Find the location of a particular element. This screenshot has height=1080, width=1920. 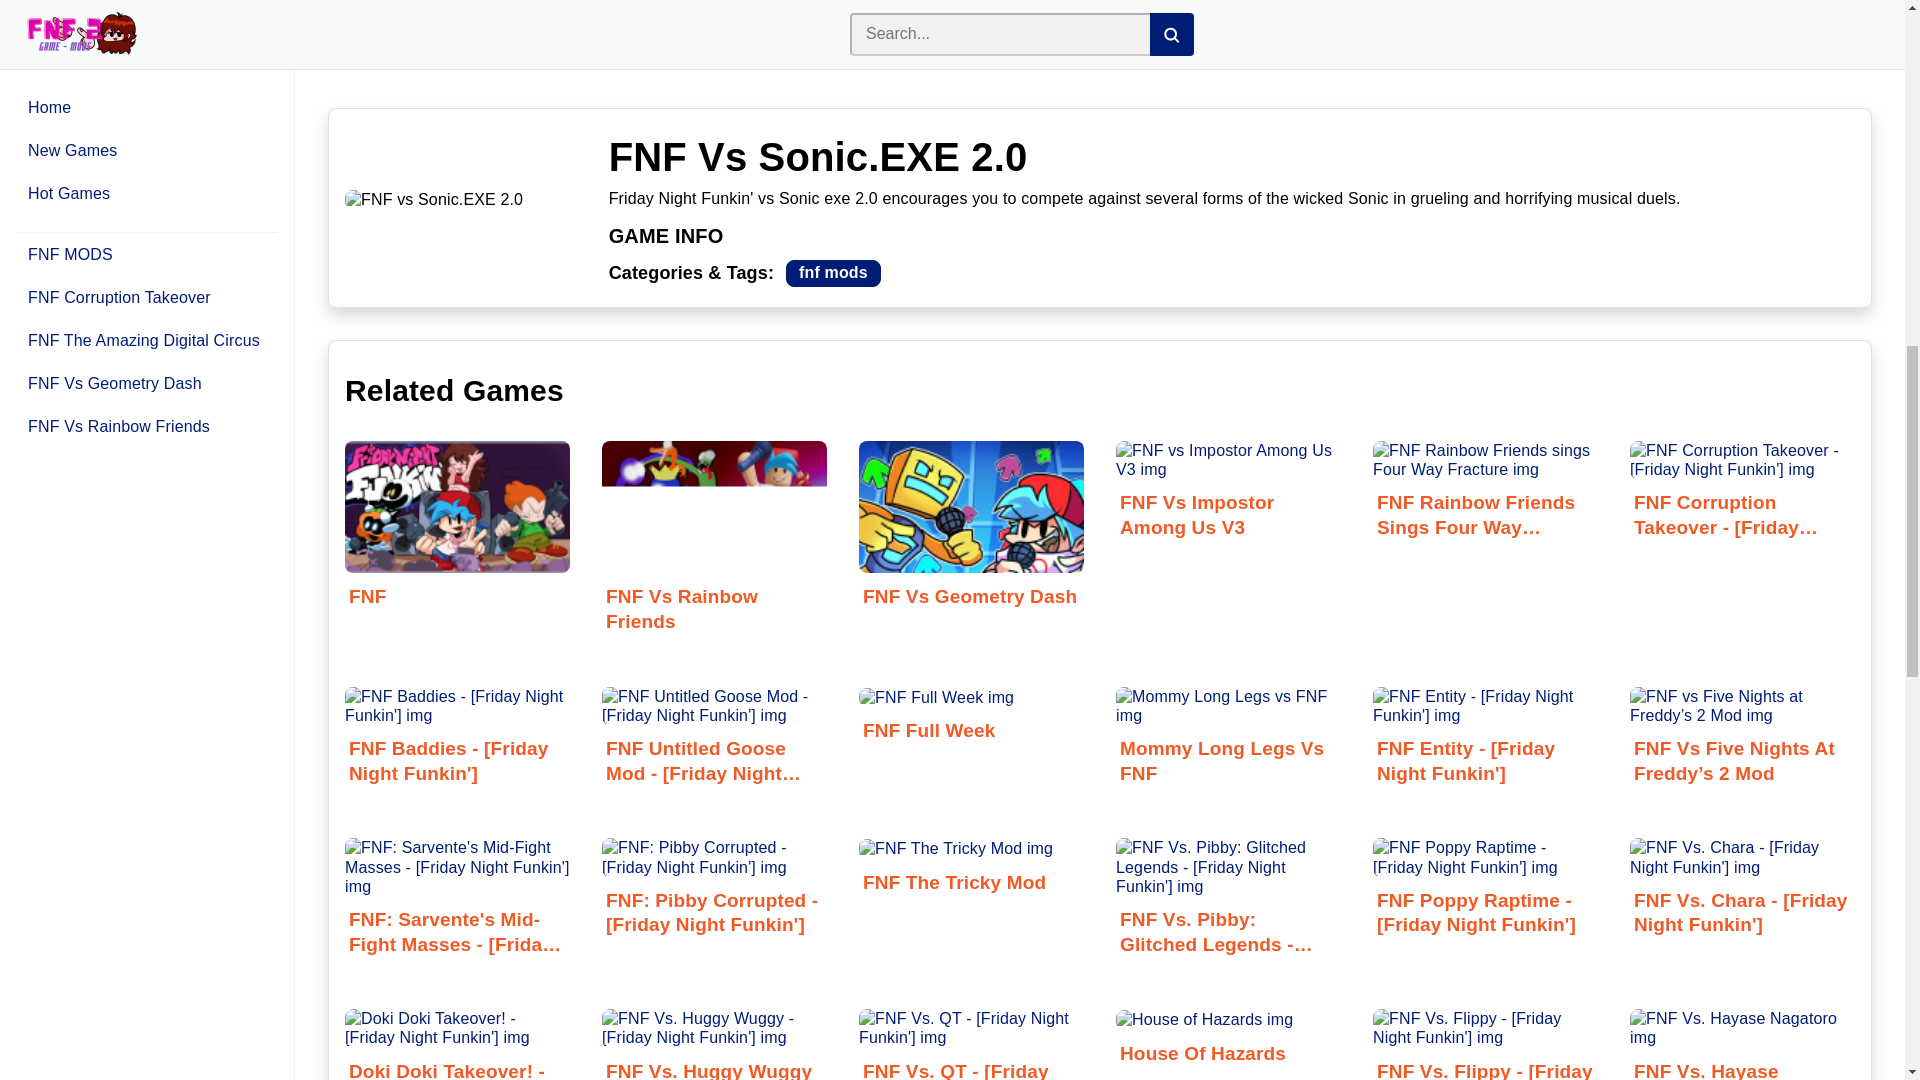

FNF is located at coordinates (458, 555).